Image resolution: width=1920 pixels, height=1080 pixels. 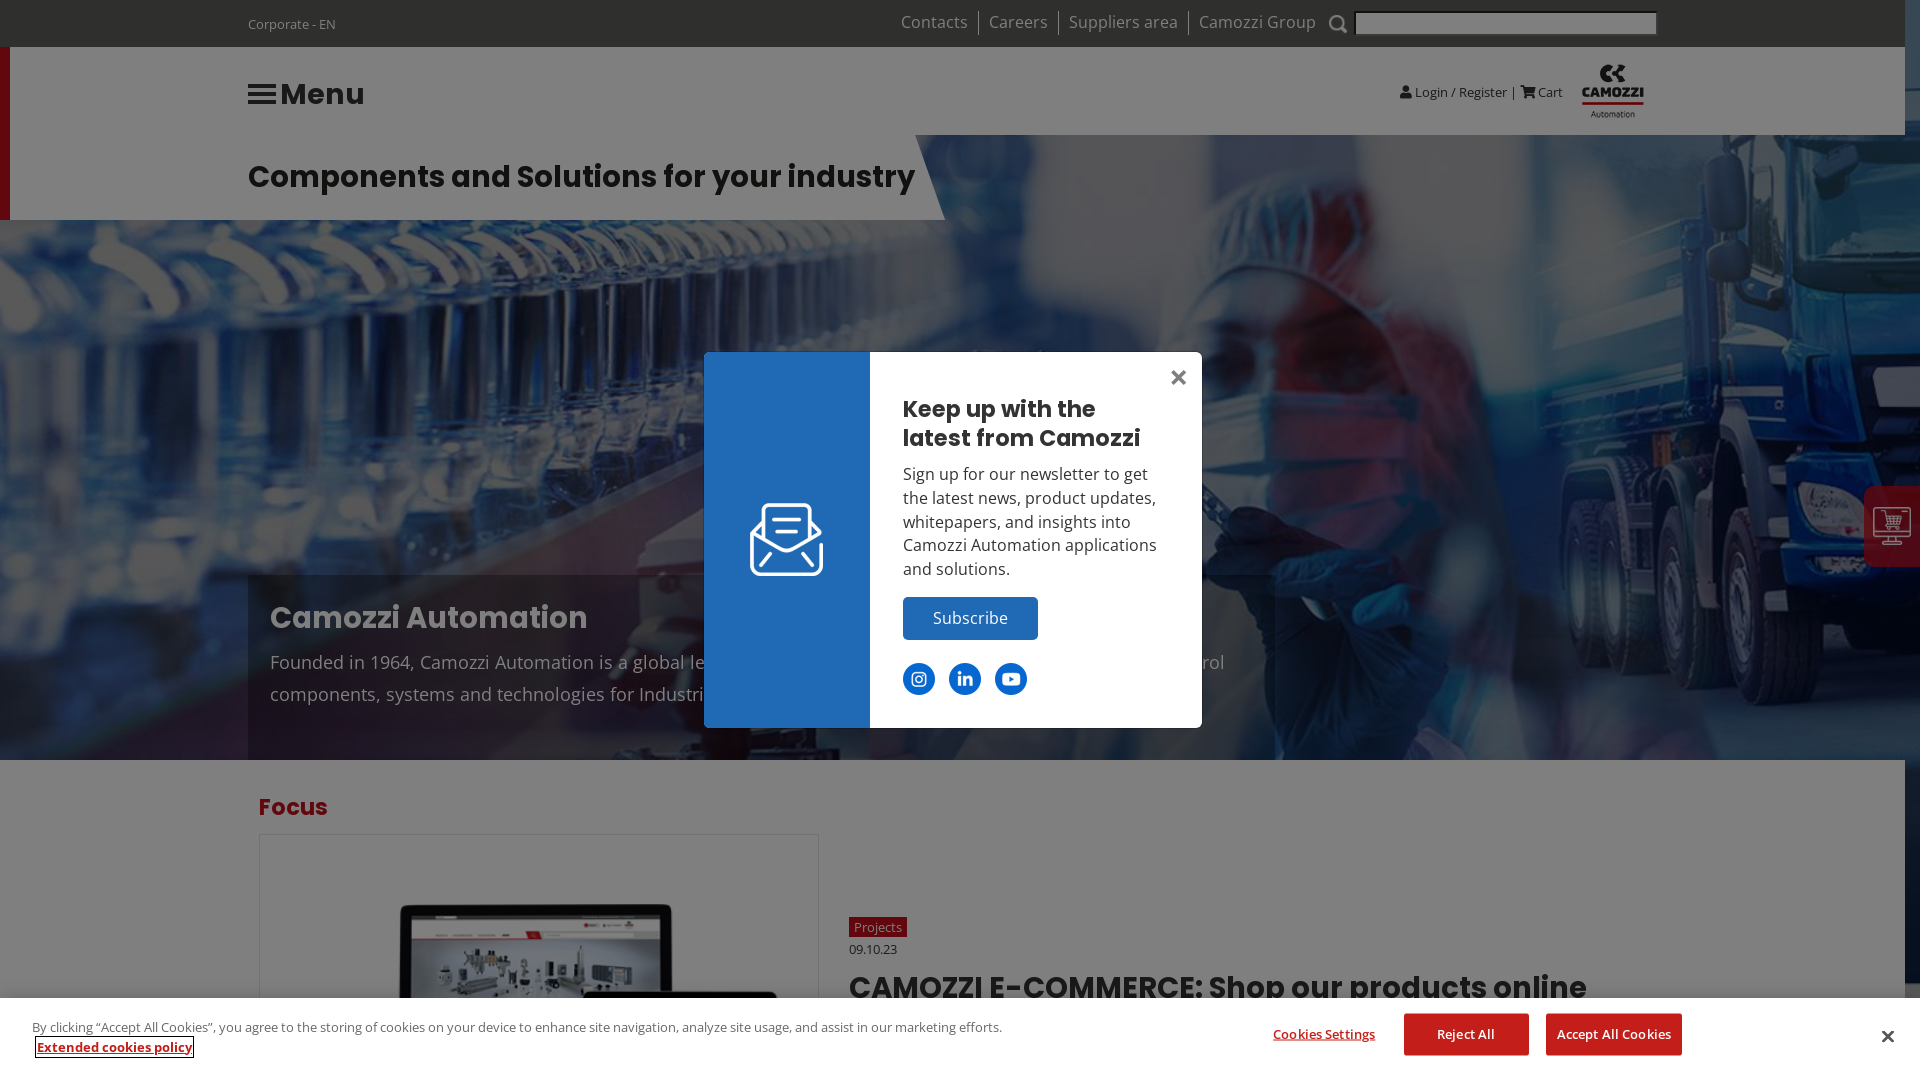 What do you see at coordinates (1018, 22) in the screenshot?
I see `Careers` at bounding box center [1018, 22].